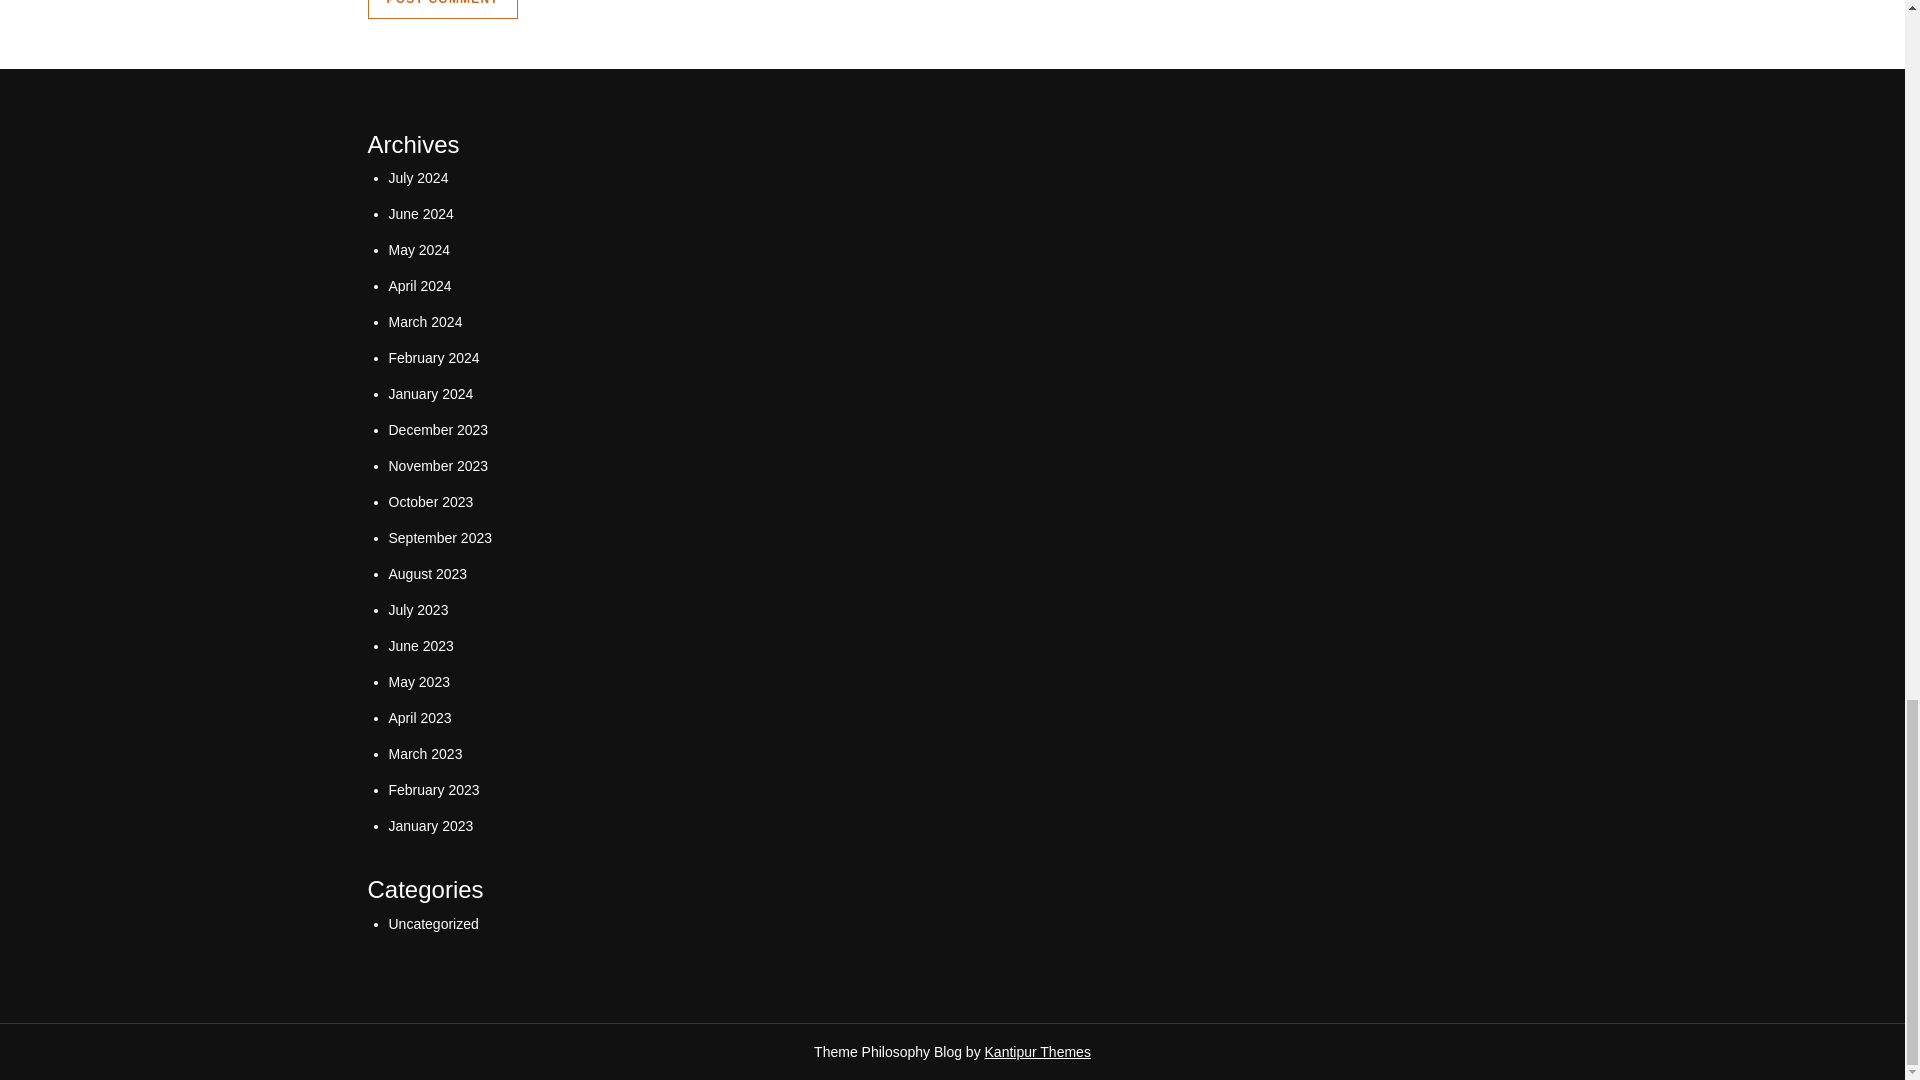 The height and width of the screenshot is (1080, 1920). What do you see at coordinates (419, 717) in the screenshot?
I see `April 2023` at bounding box center [419, 717].